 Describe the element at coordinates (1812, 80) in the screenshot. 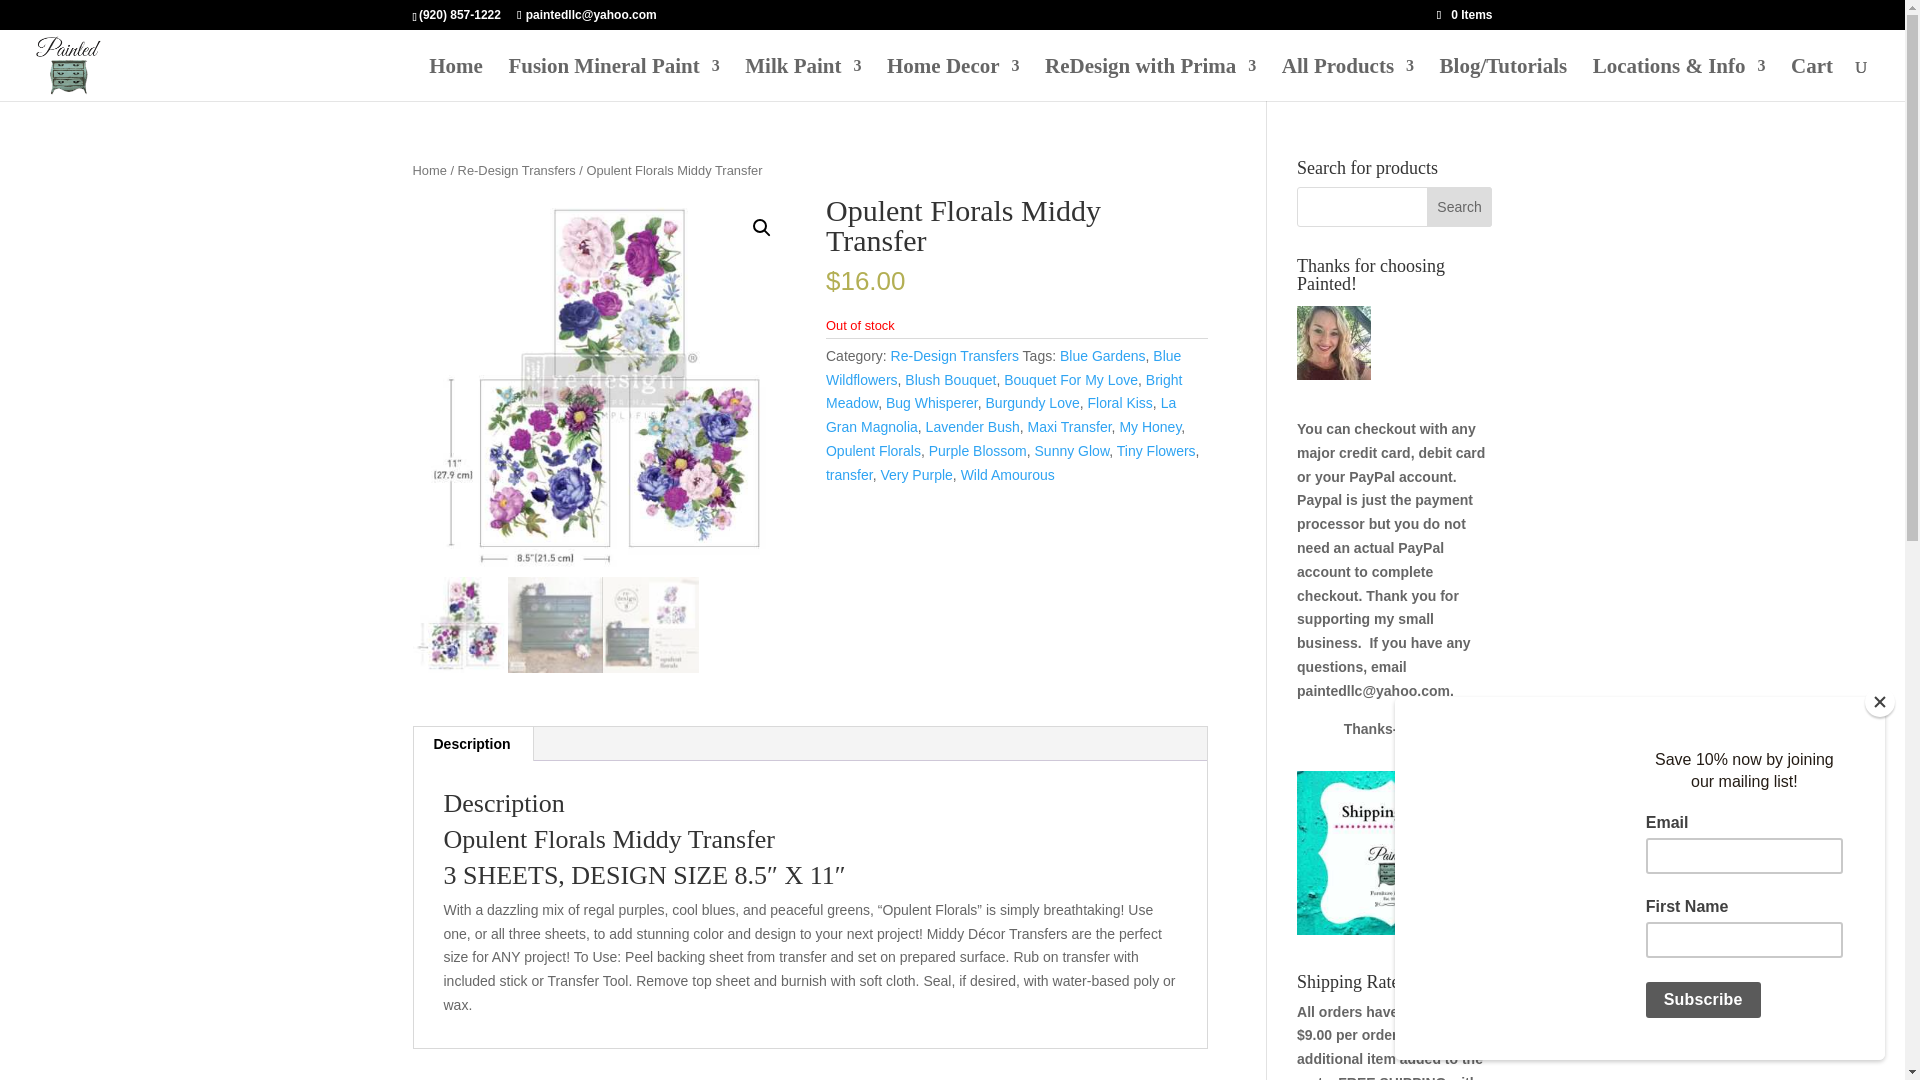

I see `Your shopping cart at Painted` at that location.